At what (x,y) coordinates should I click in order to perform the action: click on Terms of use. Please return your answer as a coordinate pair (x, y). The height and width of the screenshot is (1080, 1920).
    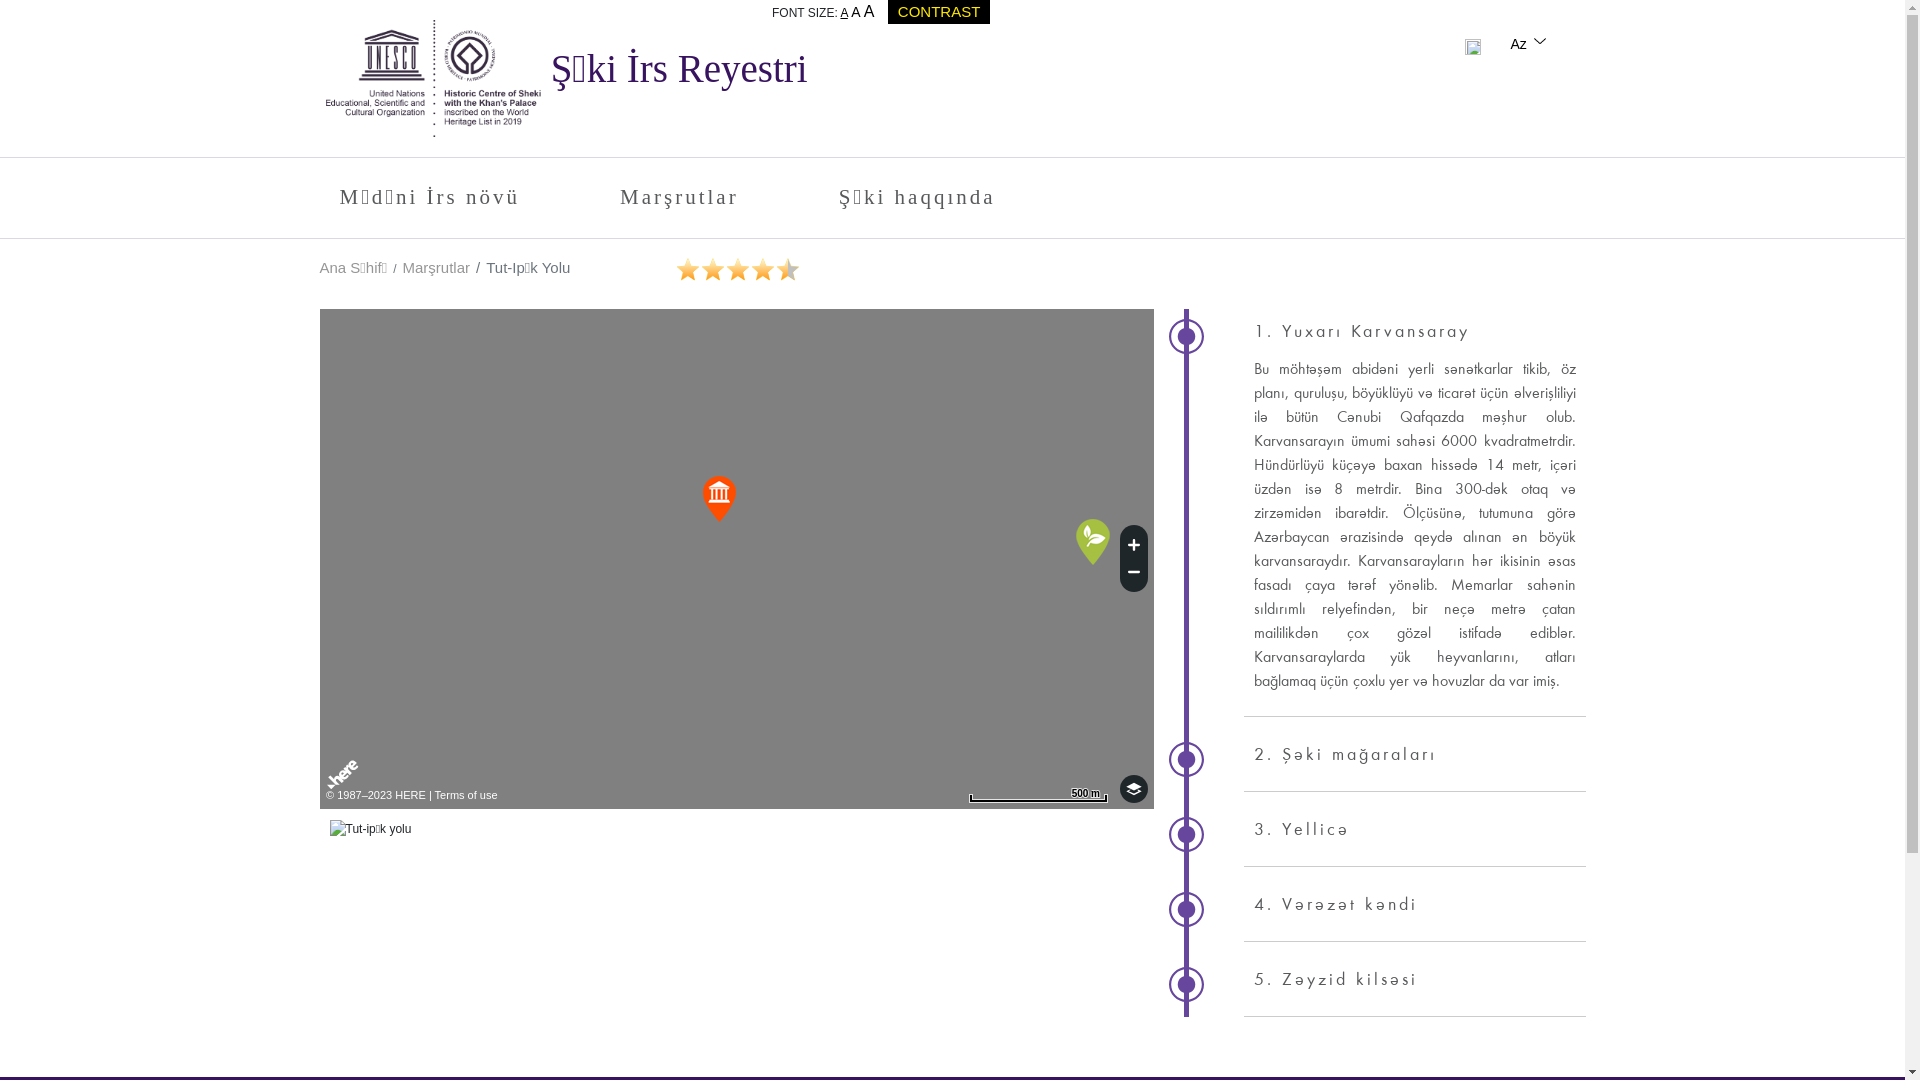
    Looking at the image, I should click on (466, 795).